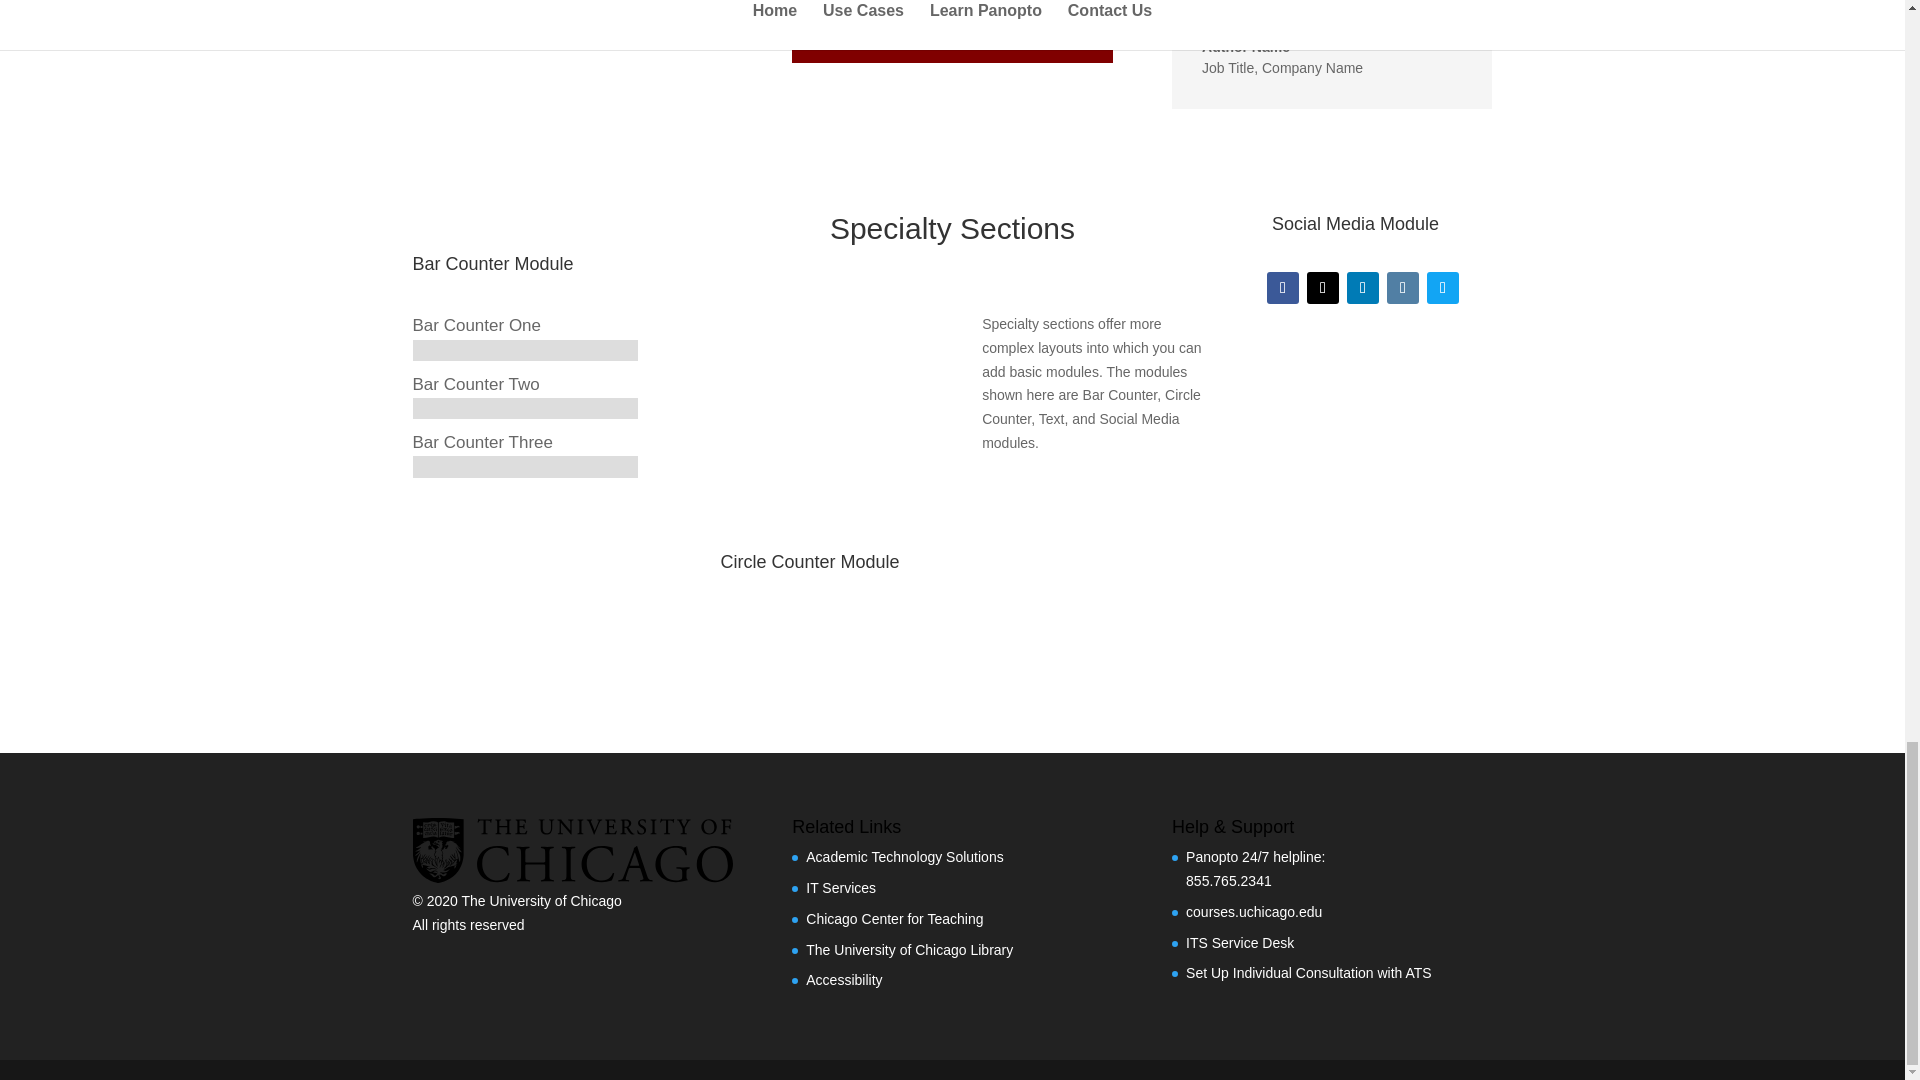 The width and height of the screenshot is (1920, 1080). I want to click on Follow on skype, so click(1442, 288).